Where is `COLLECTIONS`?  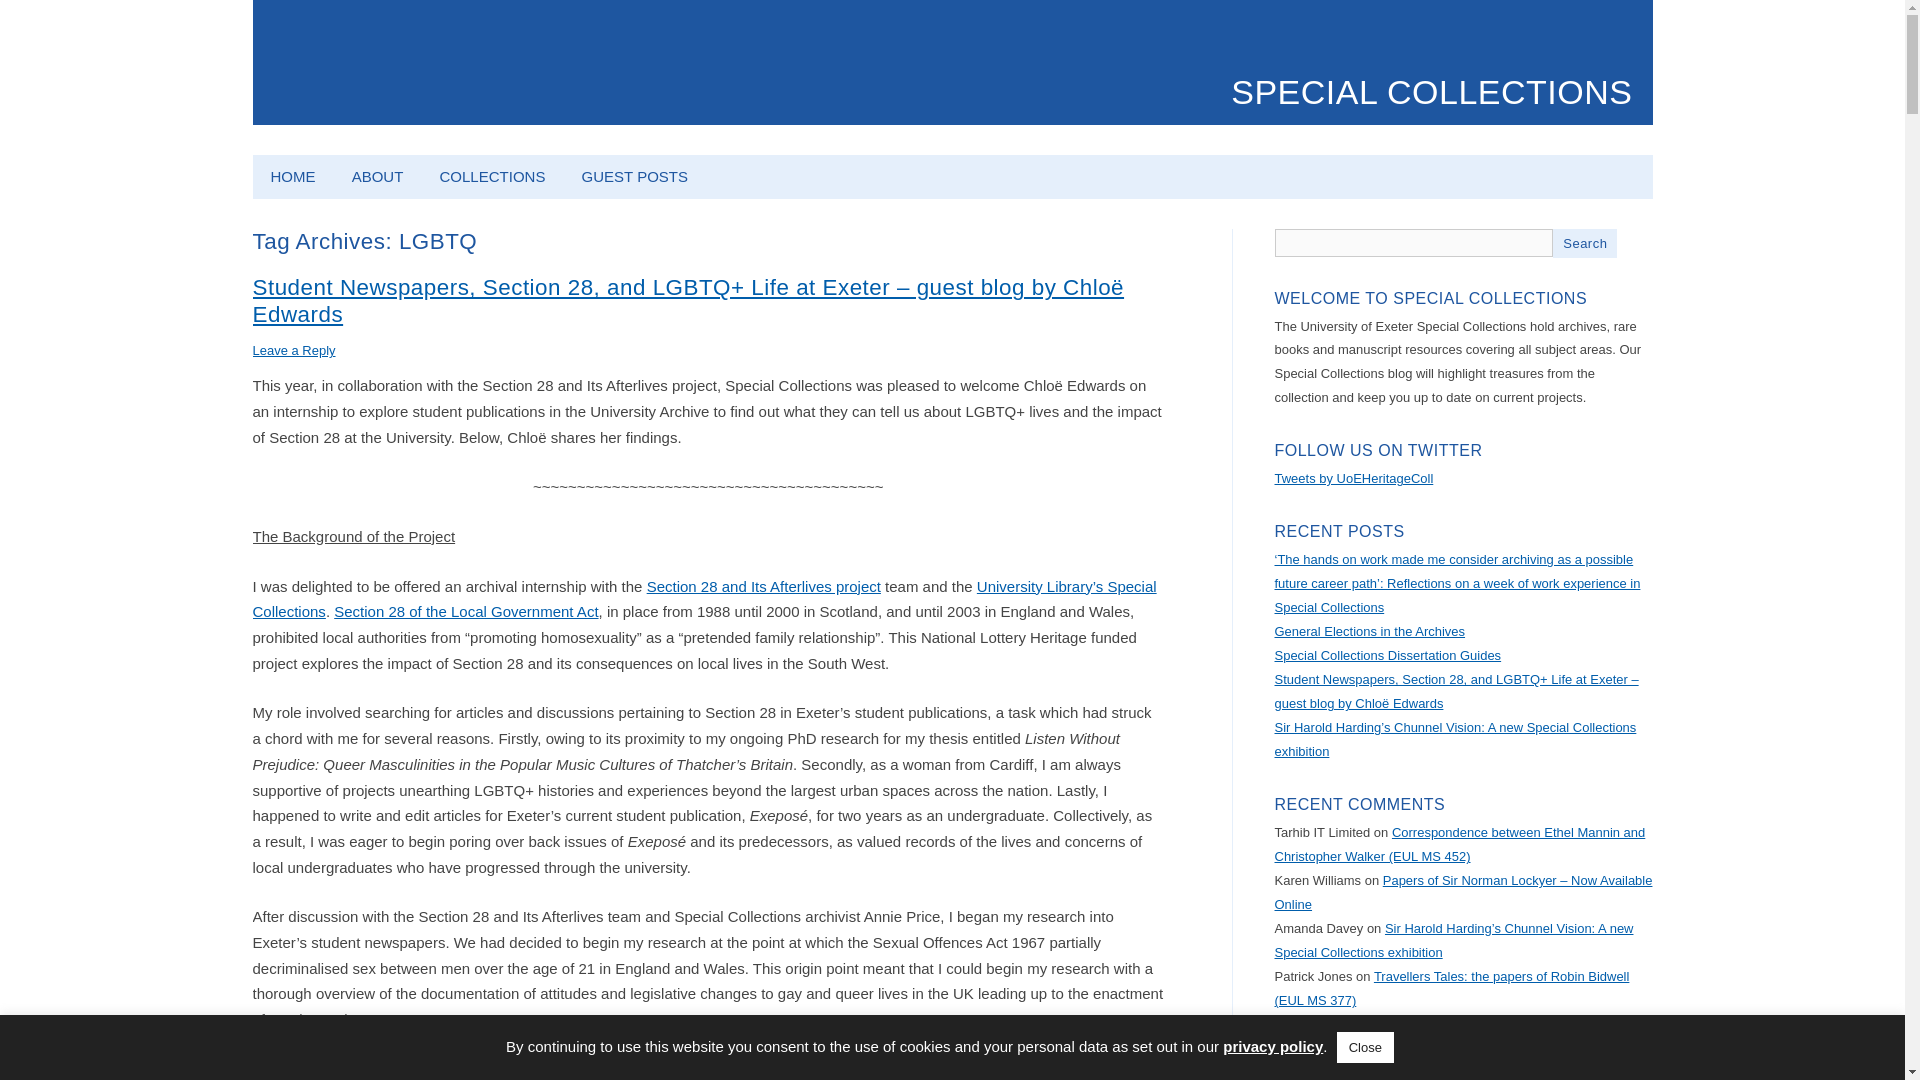 COLLECTIONS is located at coordinates (493, 176).